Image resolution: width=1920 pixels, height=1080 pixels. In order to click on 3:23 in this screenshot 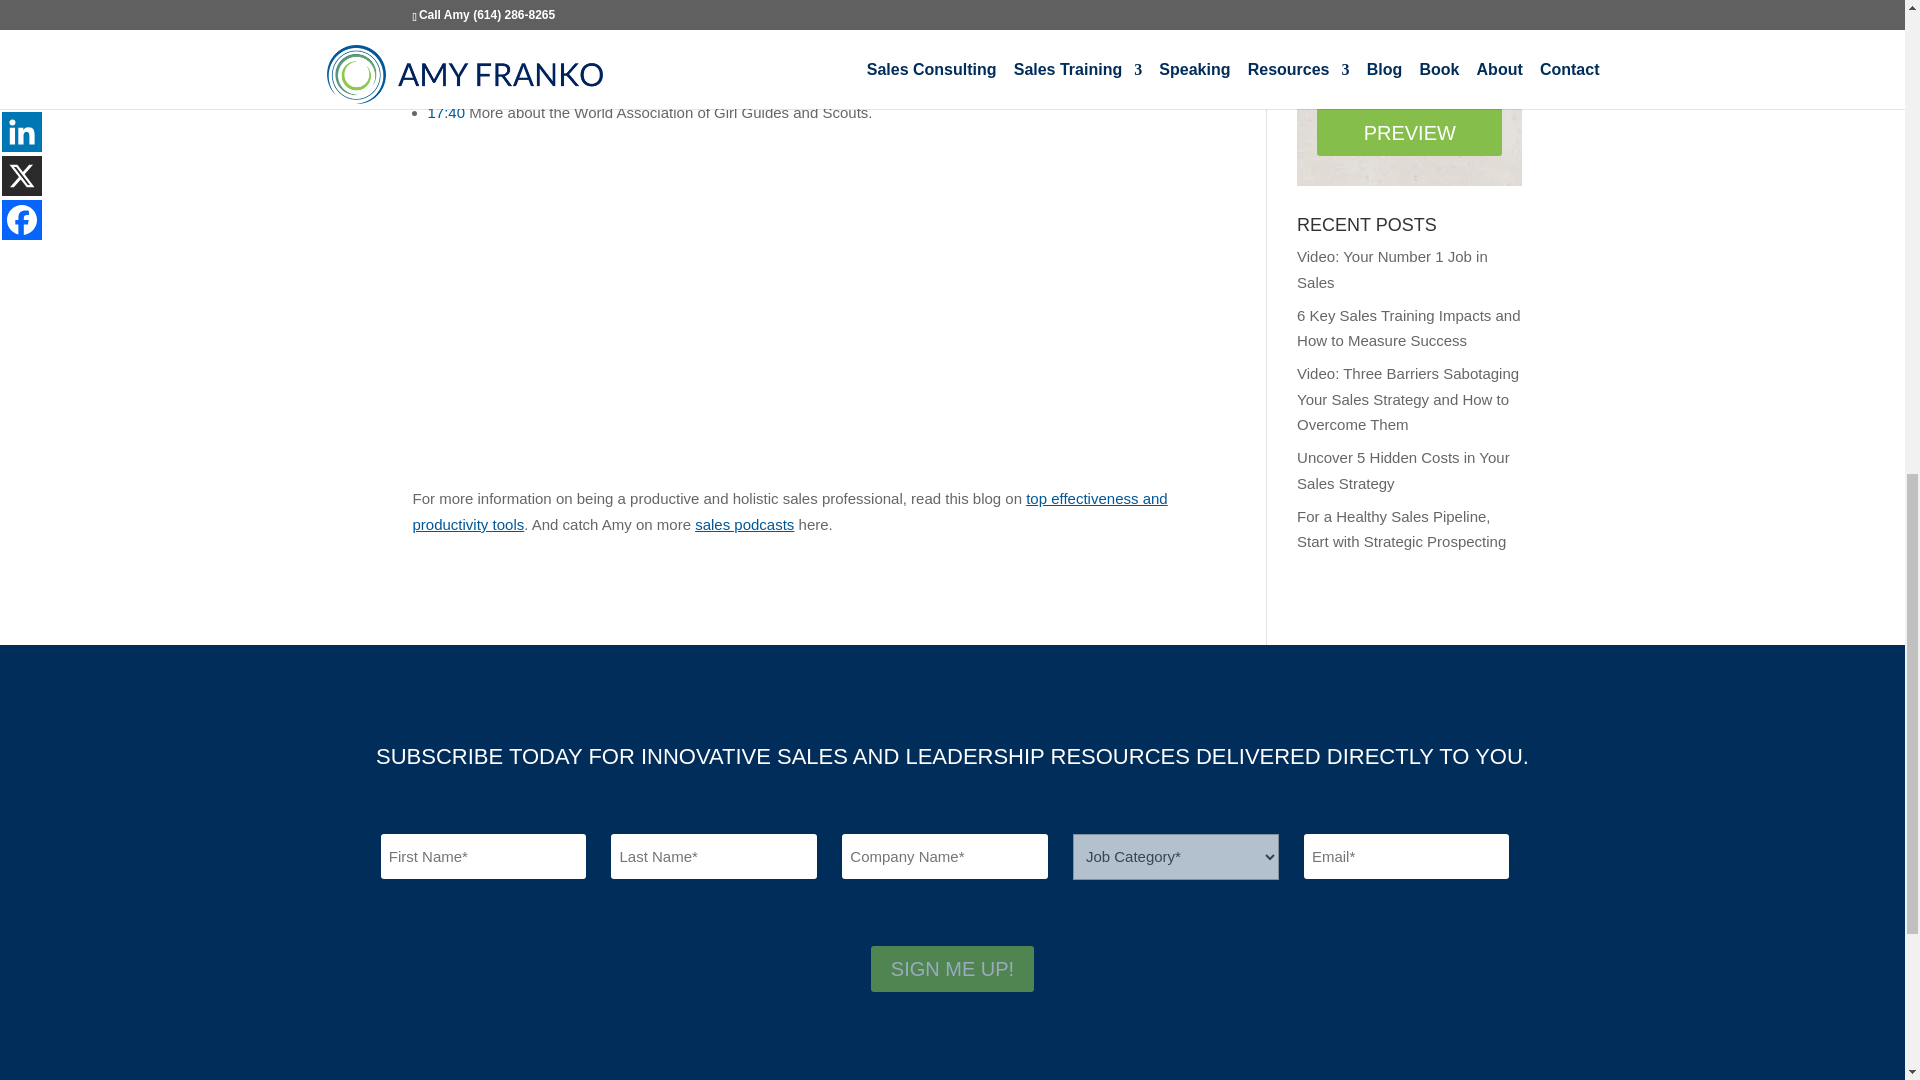, I will do `click(442, 60)`.